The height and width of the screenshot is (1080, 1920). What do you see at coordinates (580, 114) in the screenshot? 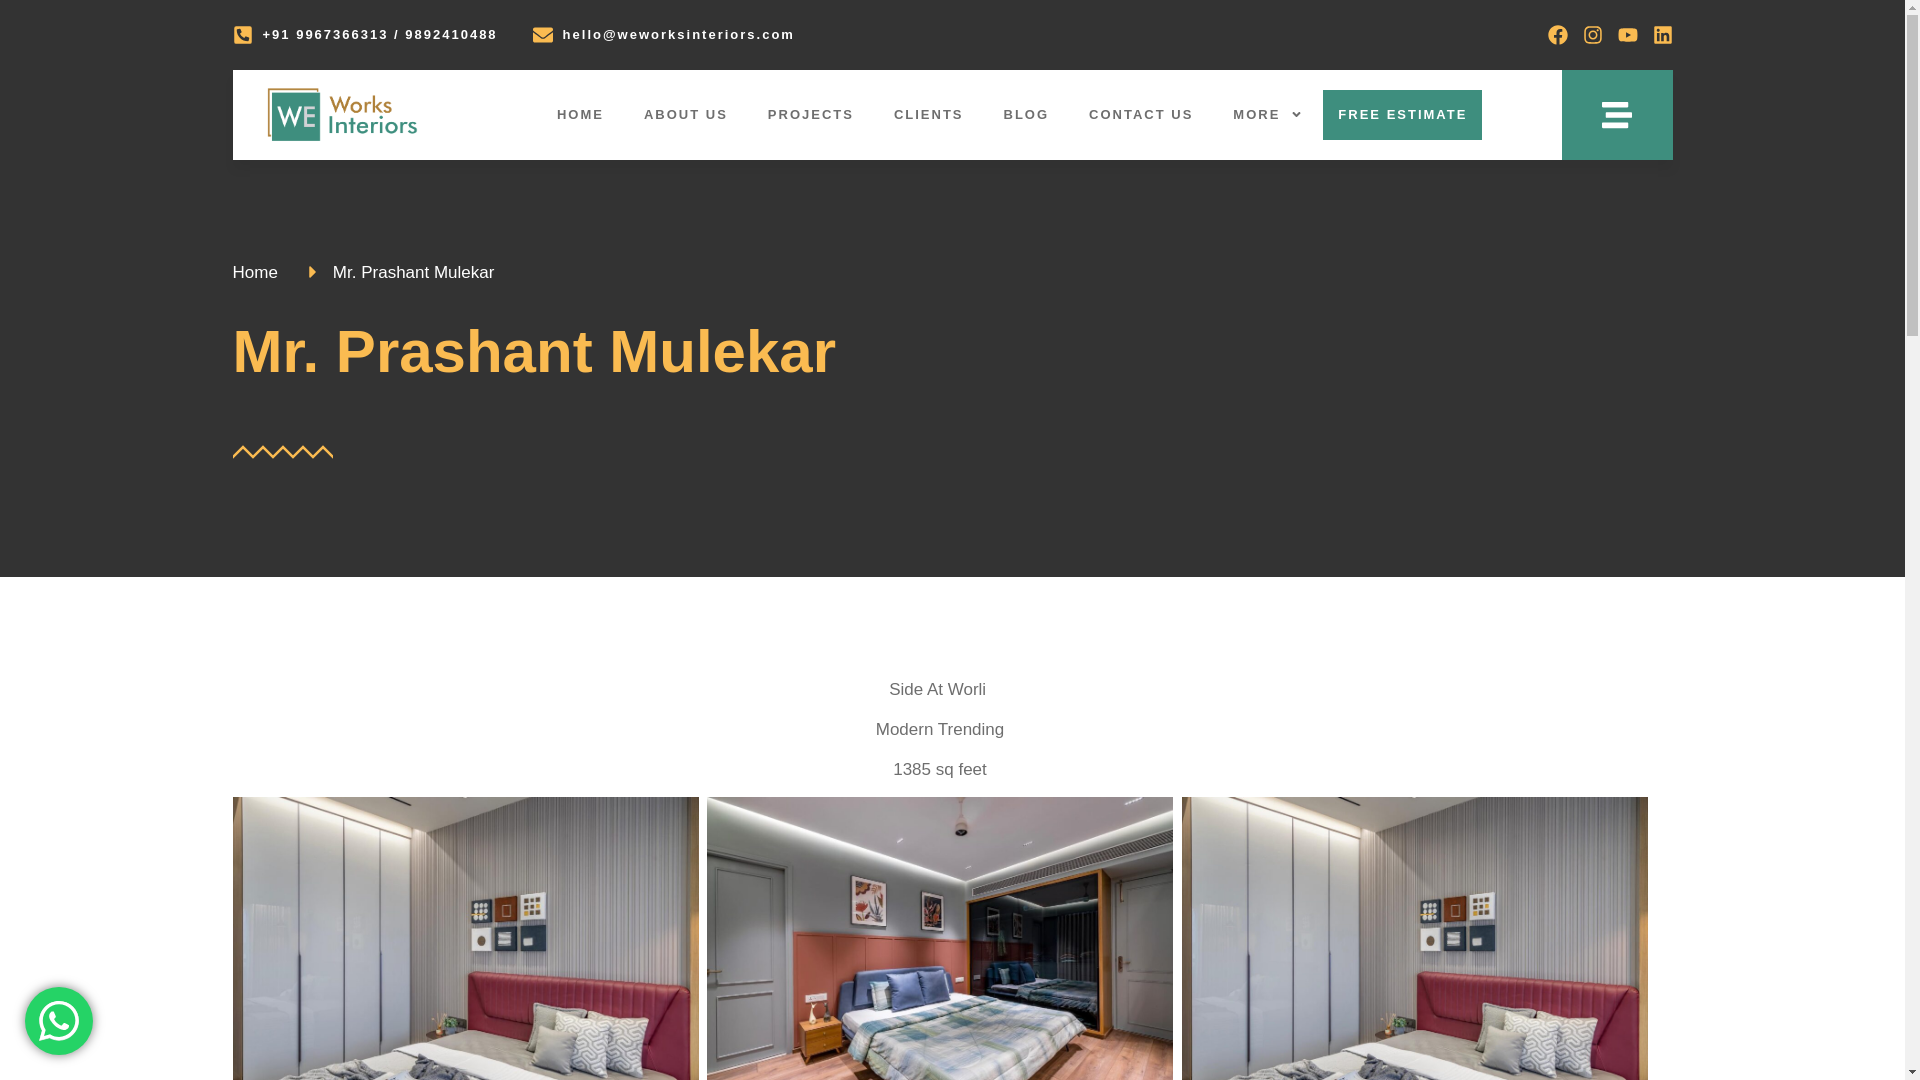
I see `HOME` at bounding box center [580, 114].